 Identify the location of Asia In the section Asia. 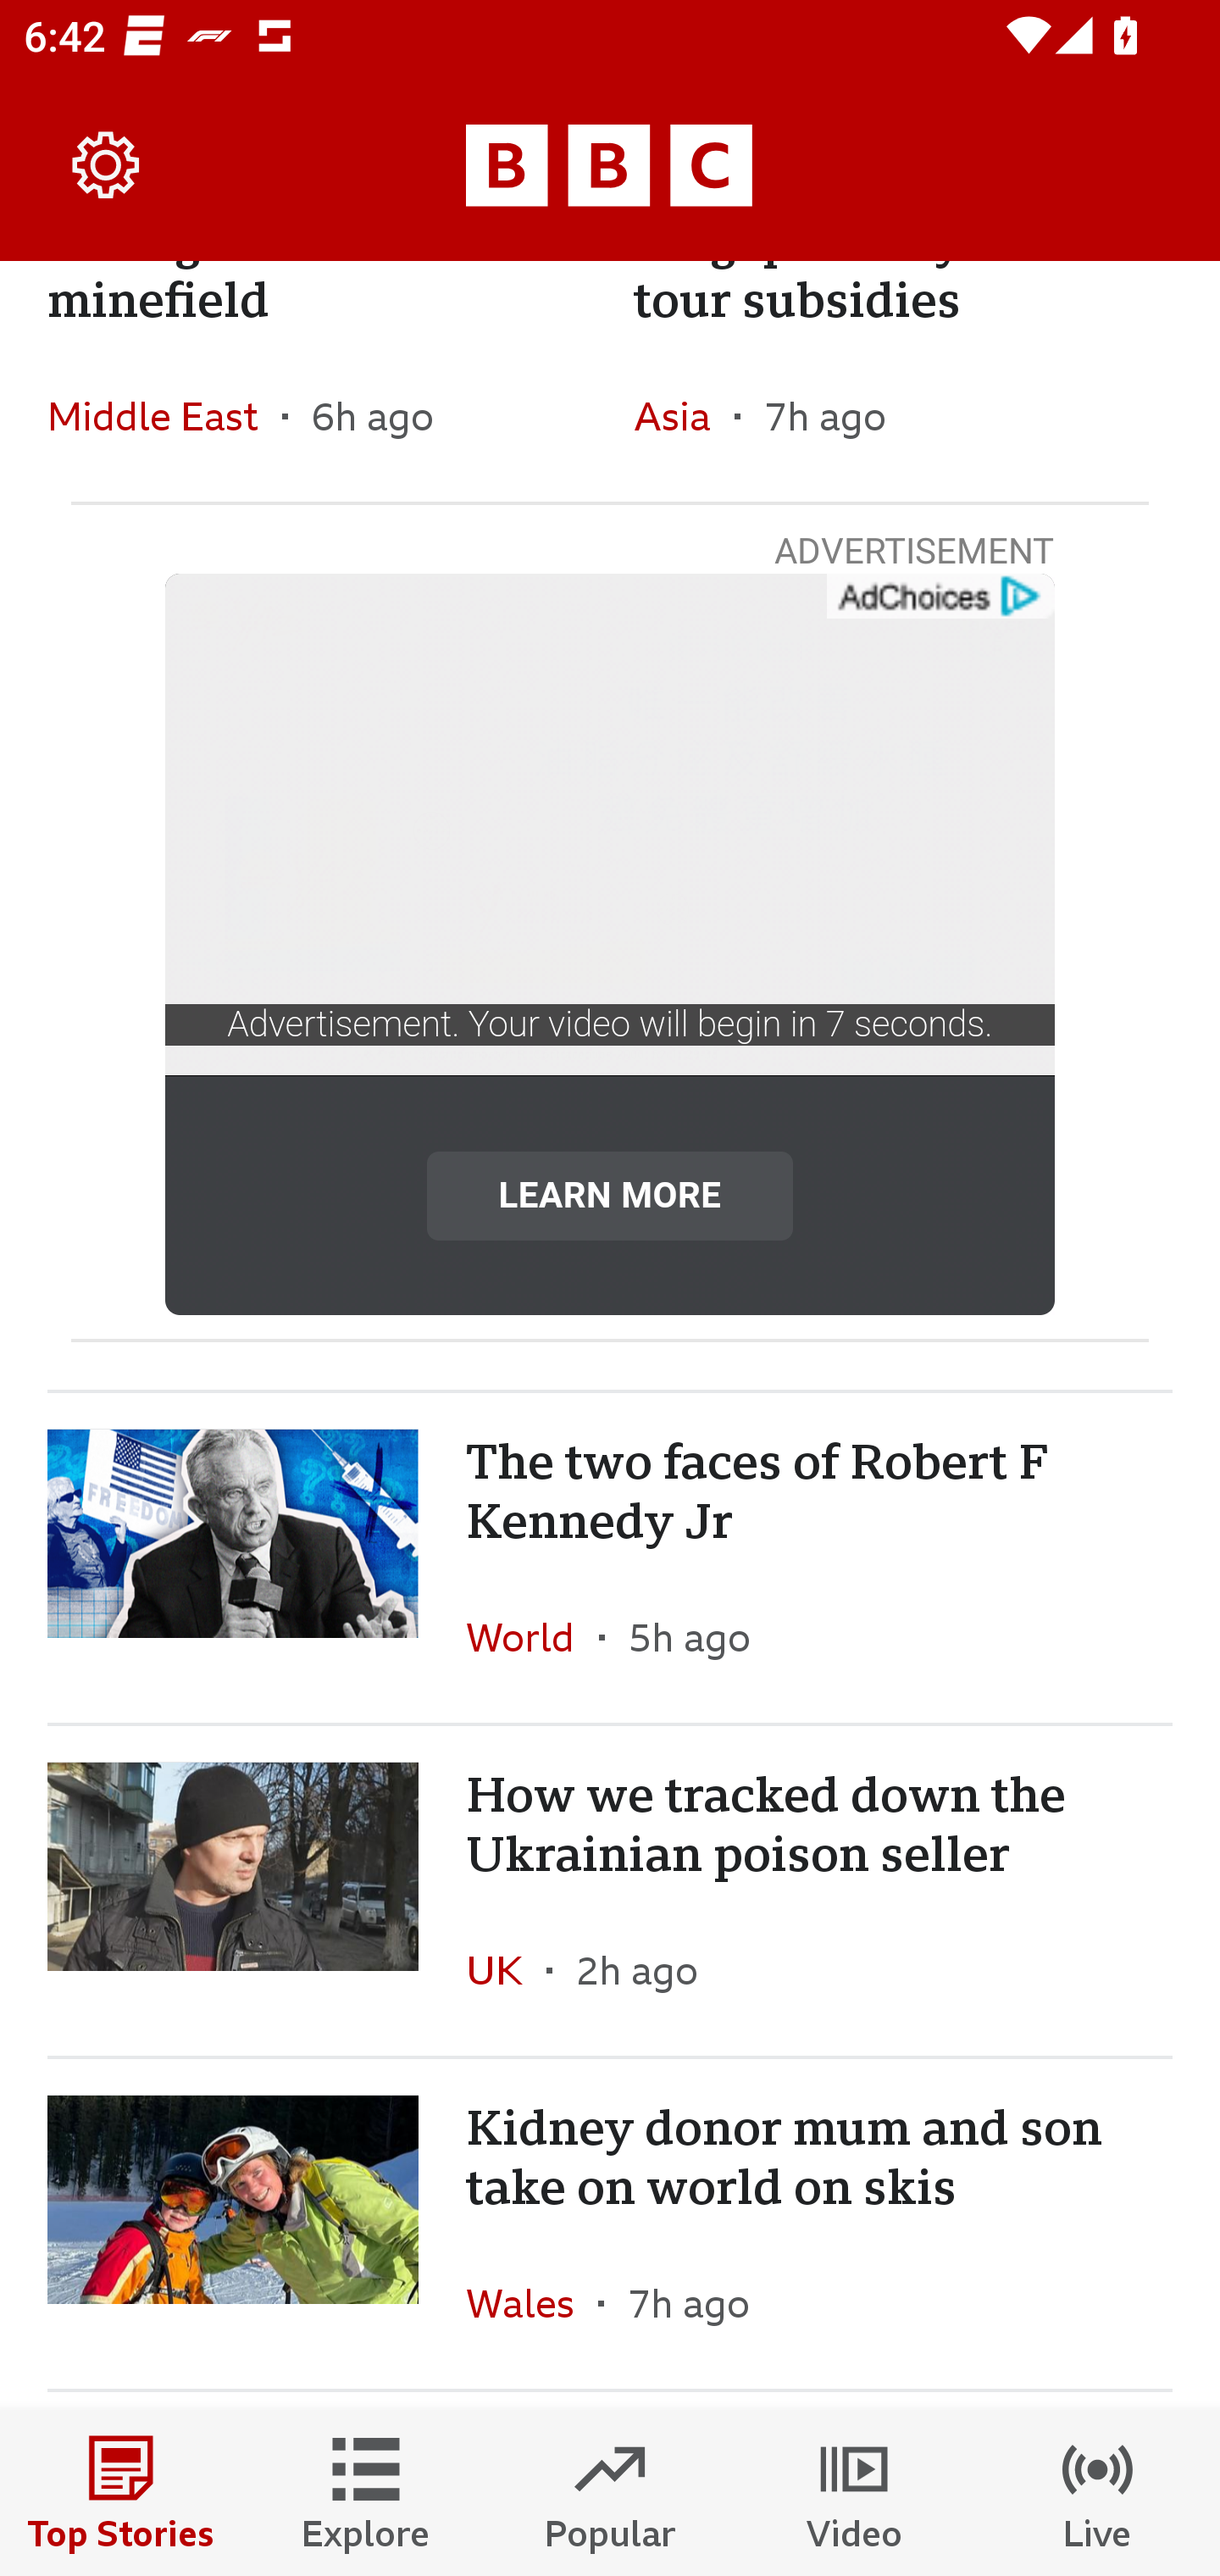
(683, 415).